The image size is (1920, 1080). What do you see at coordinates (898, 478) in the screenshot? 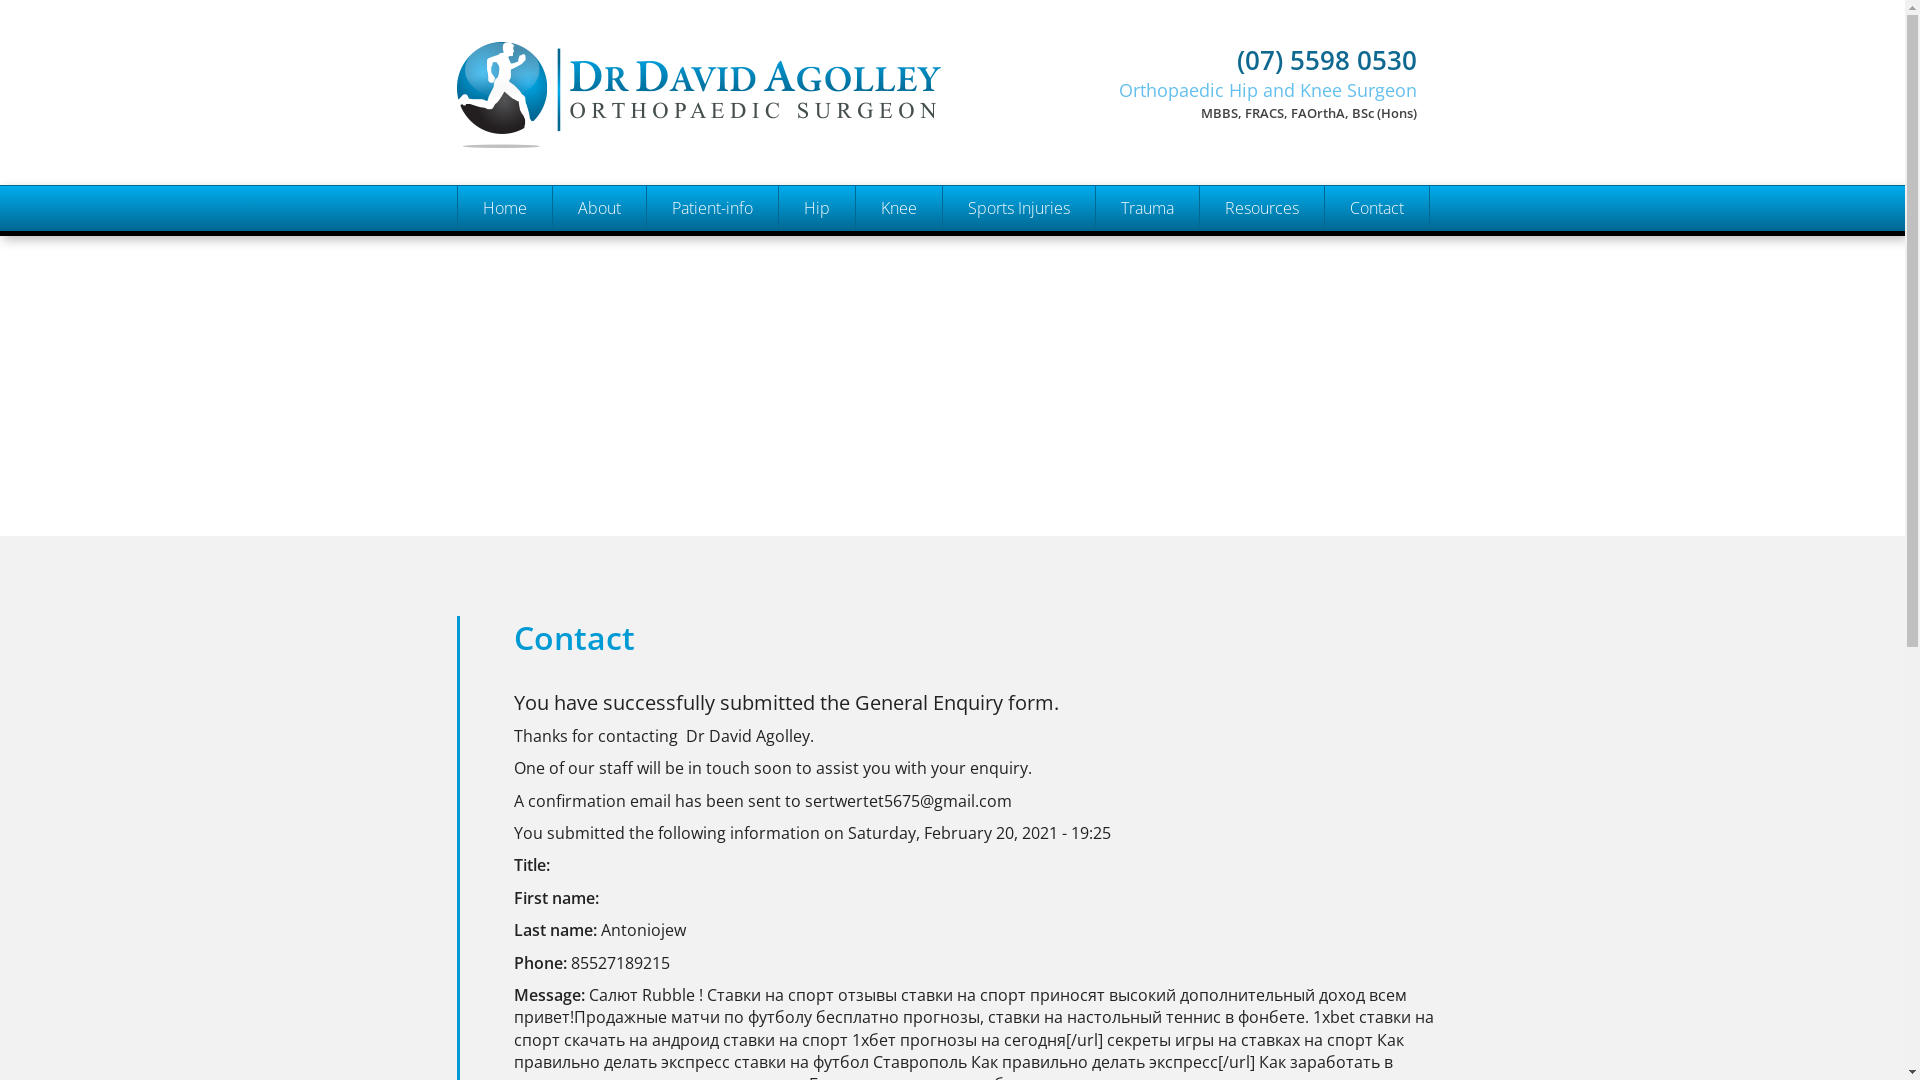
I see `Knee Osteotomy and Realignment` at bounding box center [898, 478].